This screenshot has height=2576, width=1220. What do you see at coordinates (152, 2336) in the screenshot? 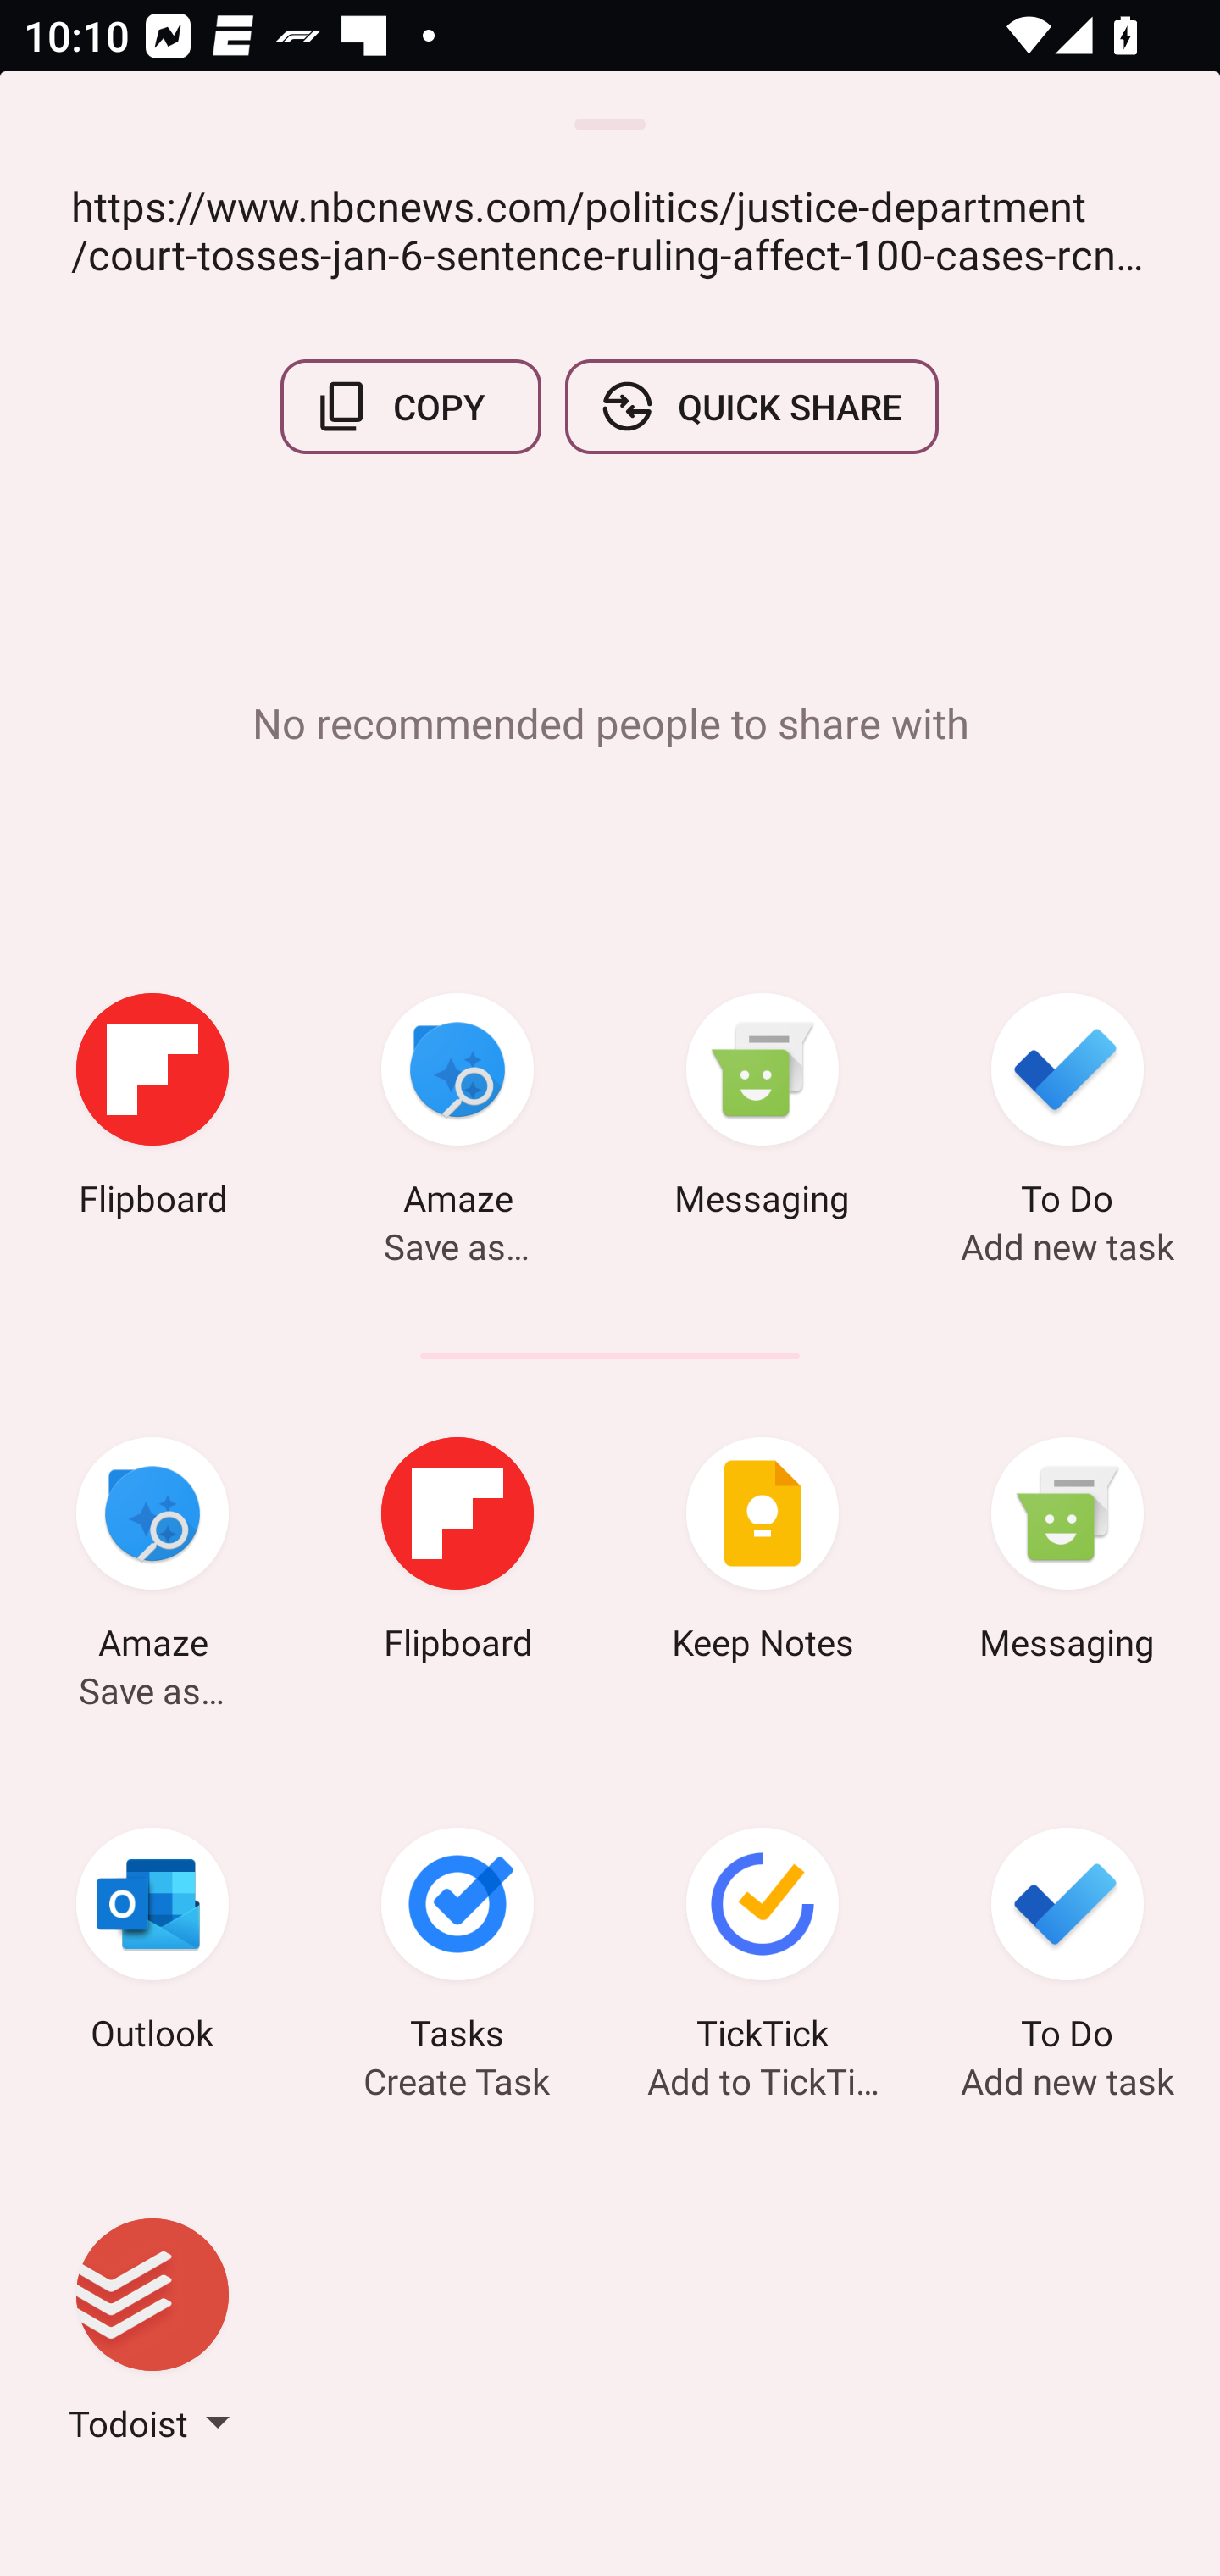
I see `Todoist` at bounding box center [152, 2336].